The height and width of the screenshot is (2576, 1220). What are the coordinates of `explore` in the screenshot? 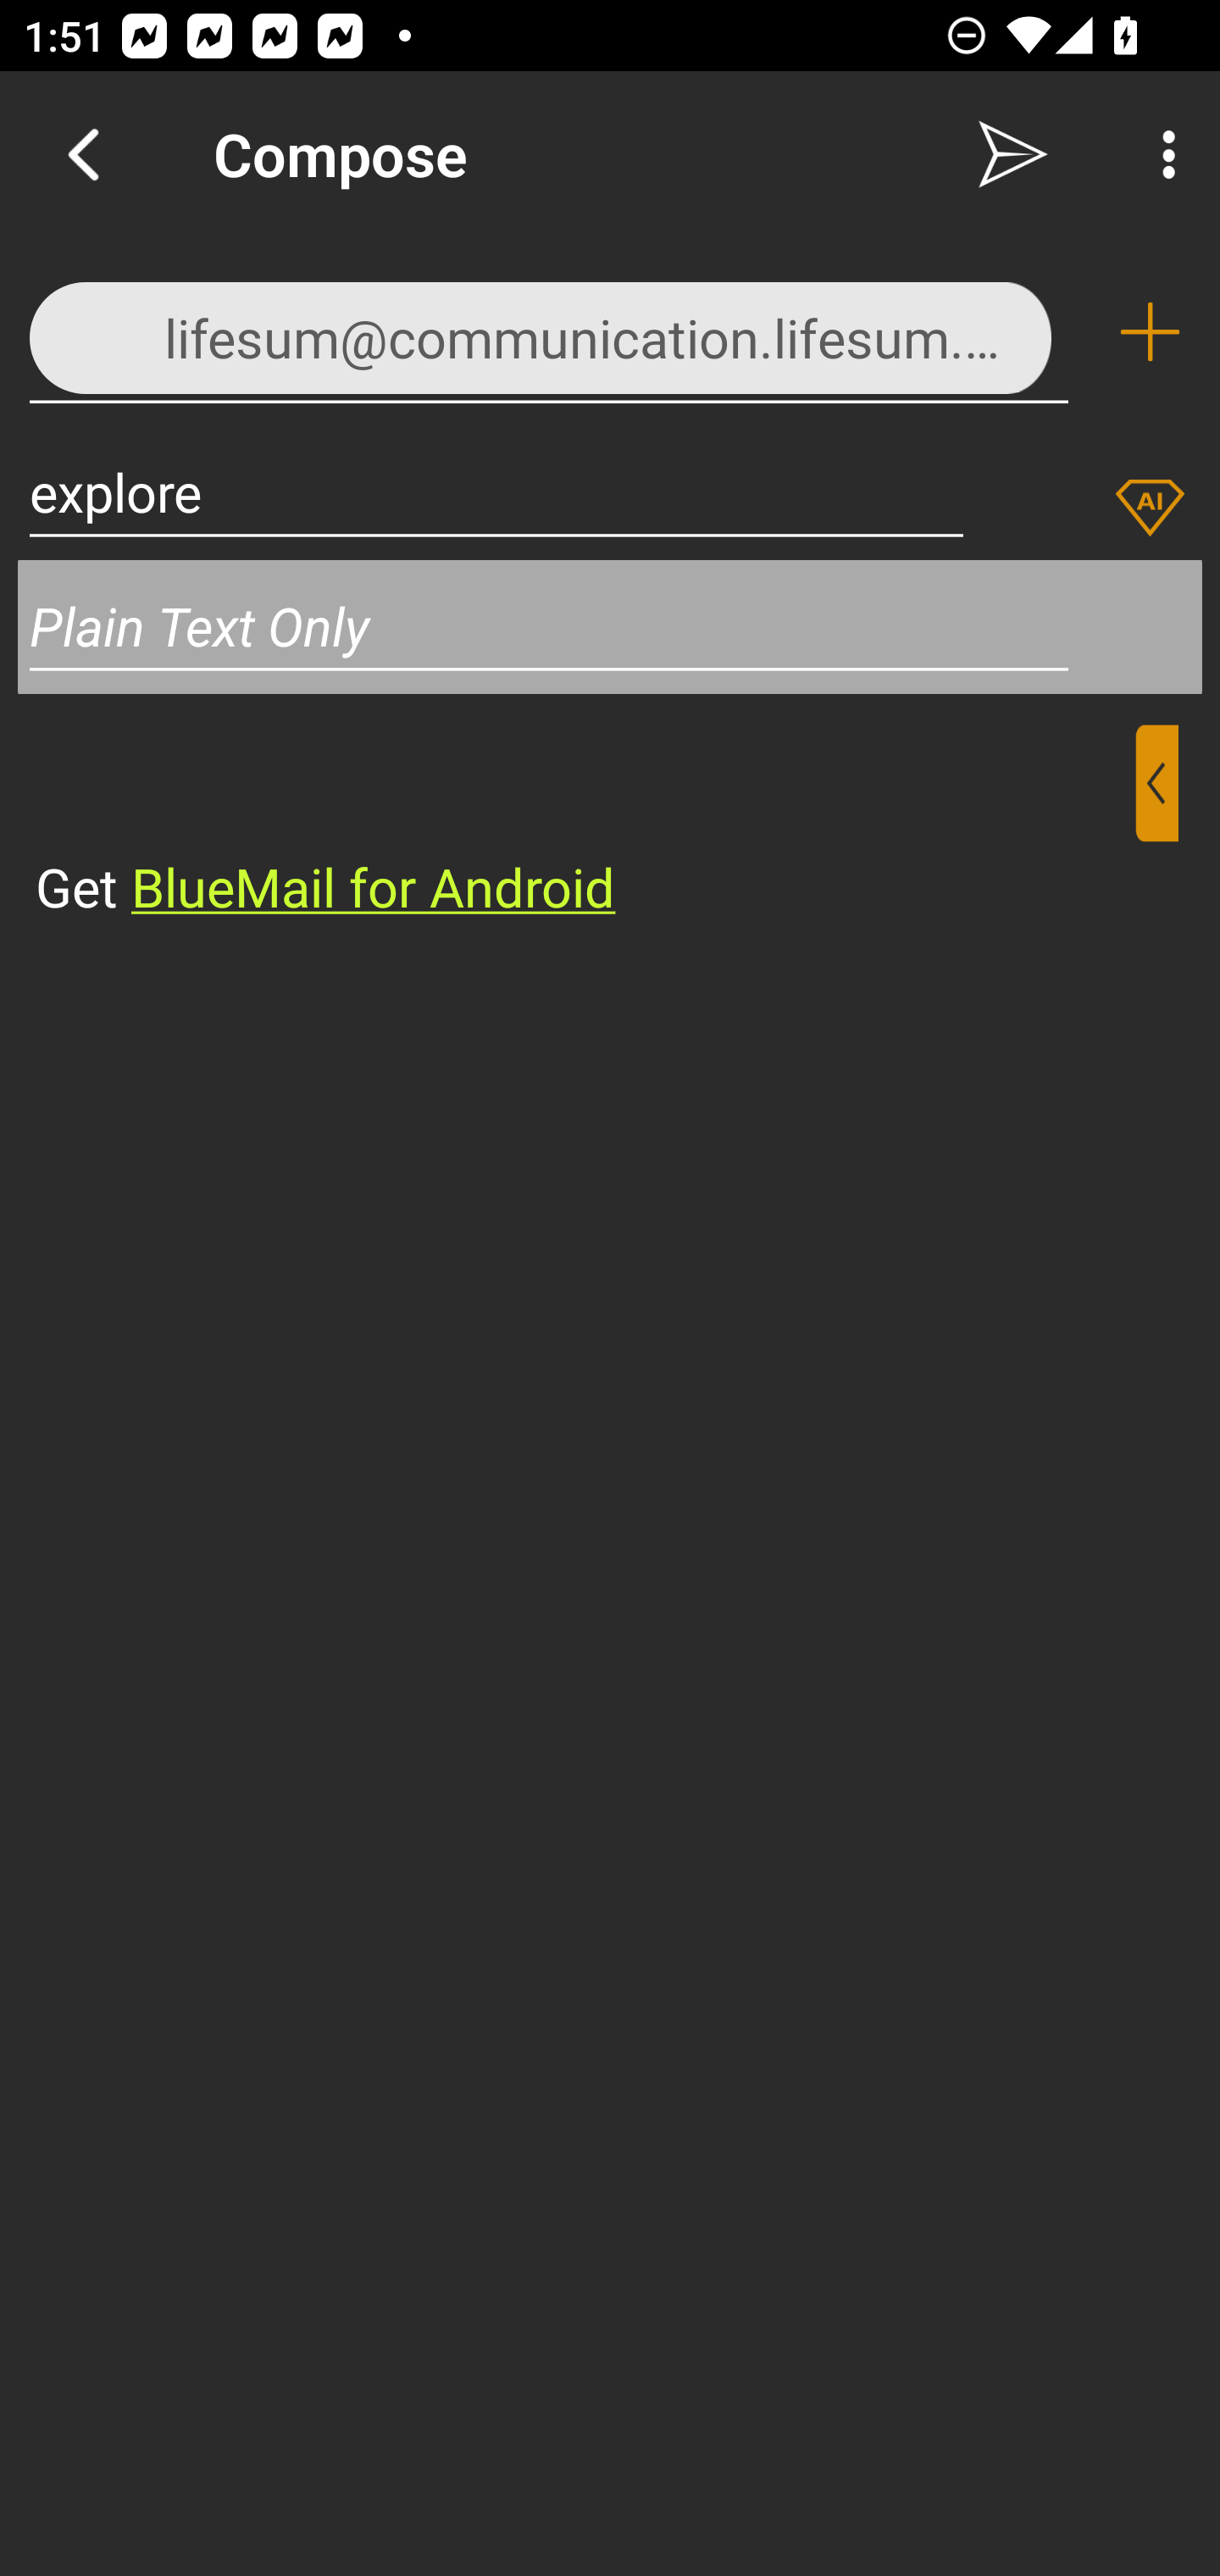 It's located at (496, 491).